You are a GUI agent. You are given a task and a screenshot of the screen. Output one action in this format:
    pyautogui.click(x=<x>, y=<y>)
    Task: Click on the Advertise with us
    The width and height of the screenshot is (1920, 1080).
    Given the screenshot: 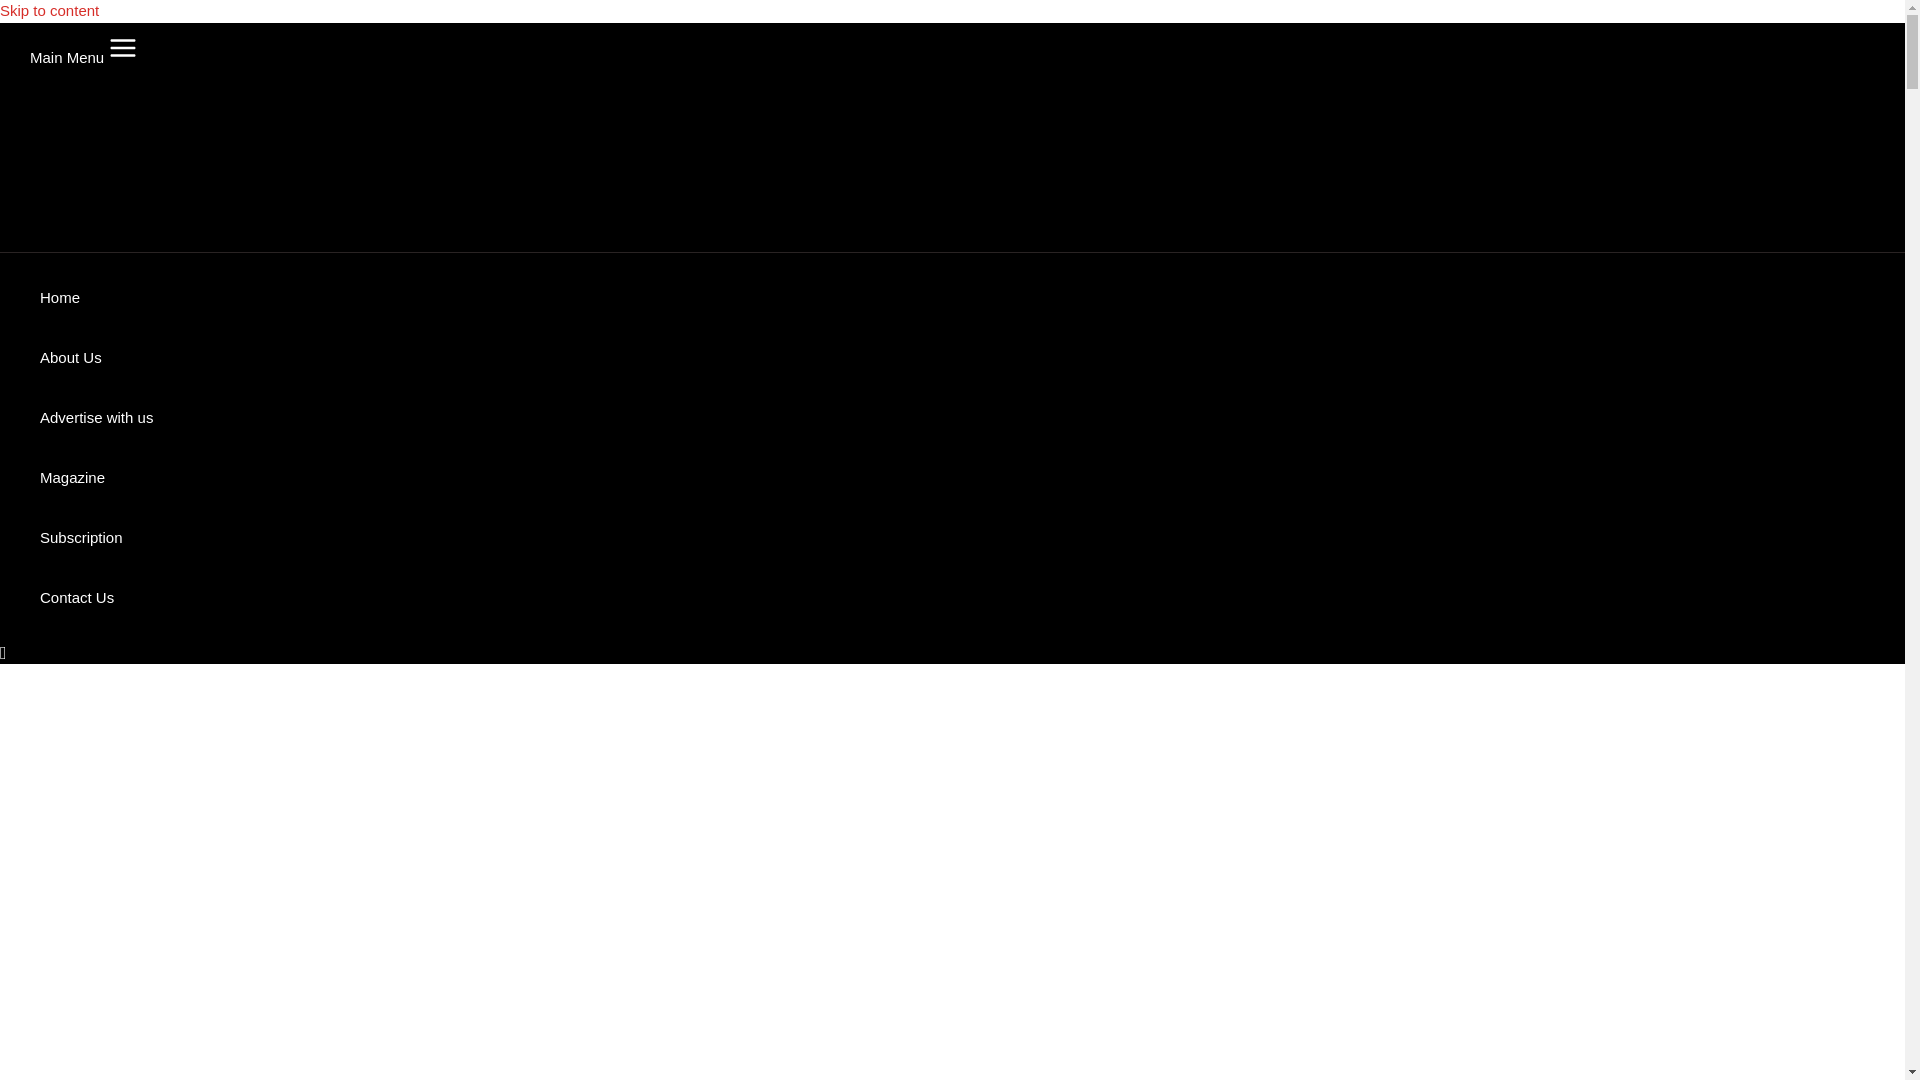 What is the action you would take?
    pyautogui.click(x=96, y=418)
    